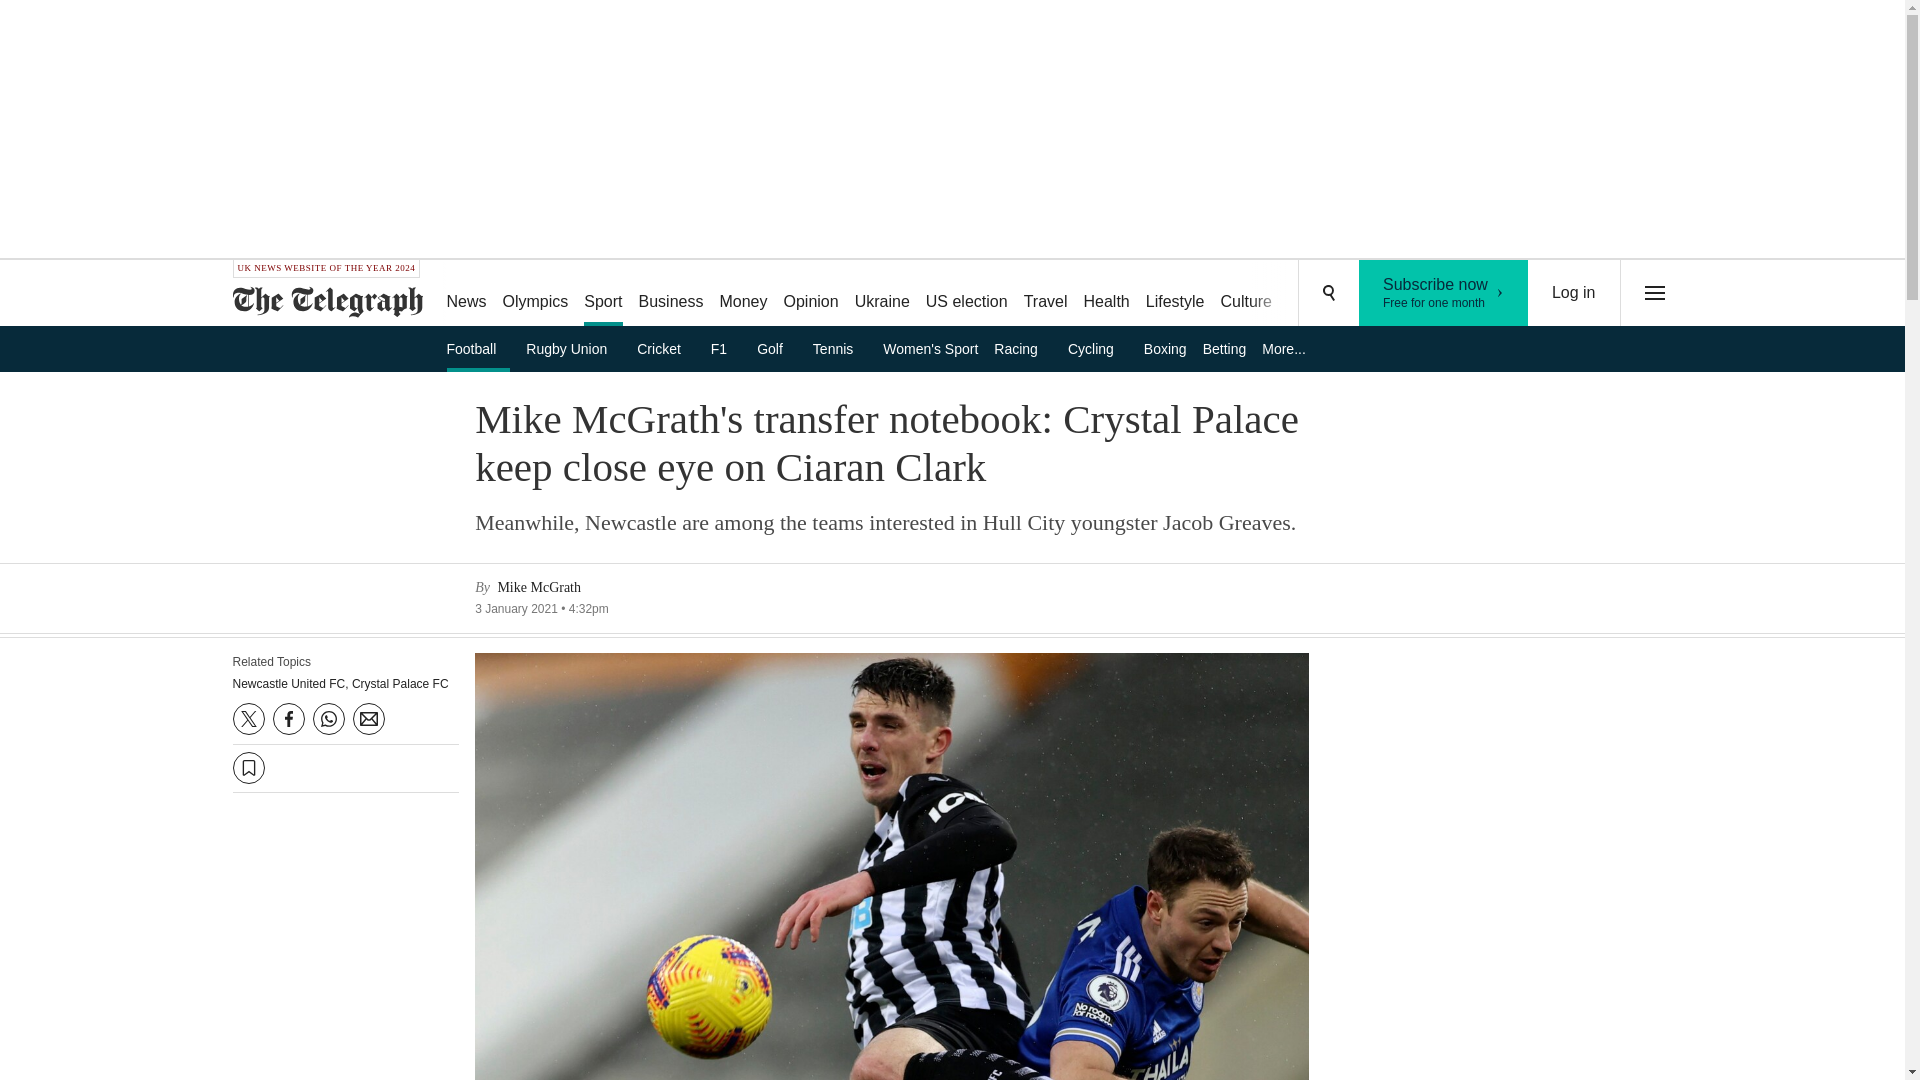 The width and height of the screenshot is (1920, 1080). I want to click on Ukraine, so click(882, 294).